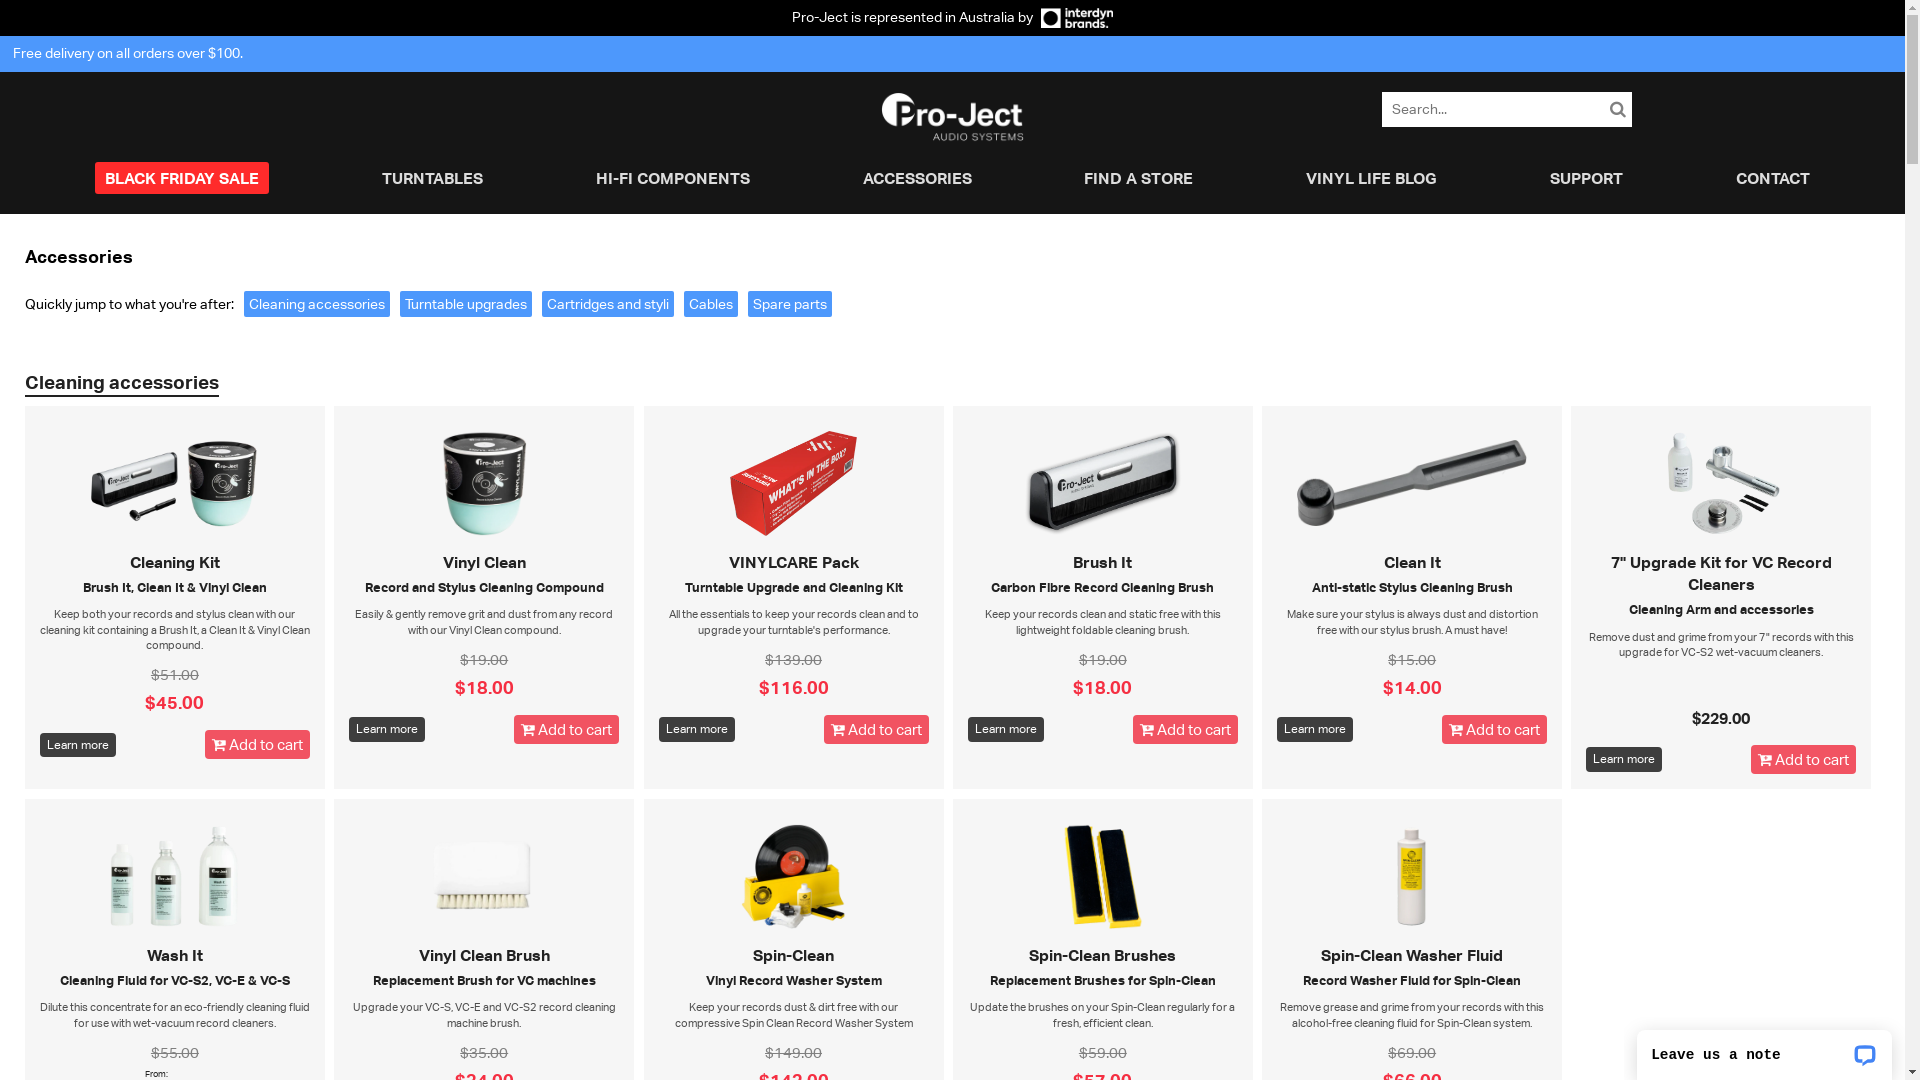  What do you see at coordinates (175, 587) in the screenshot?
I see `Brush It, Clean It & Vinyl Clean` at bounding box center [175, 587].